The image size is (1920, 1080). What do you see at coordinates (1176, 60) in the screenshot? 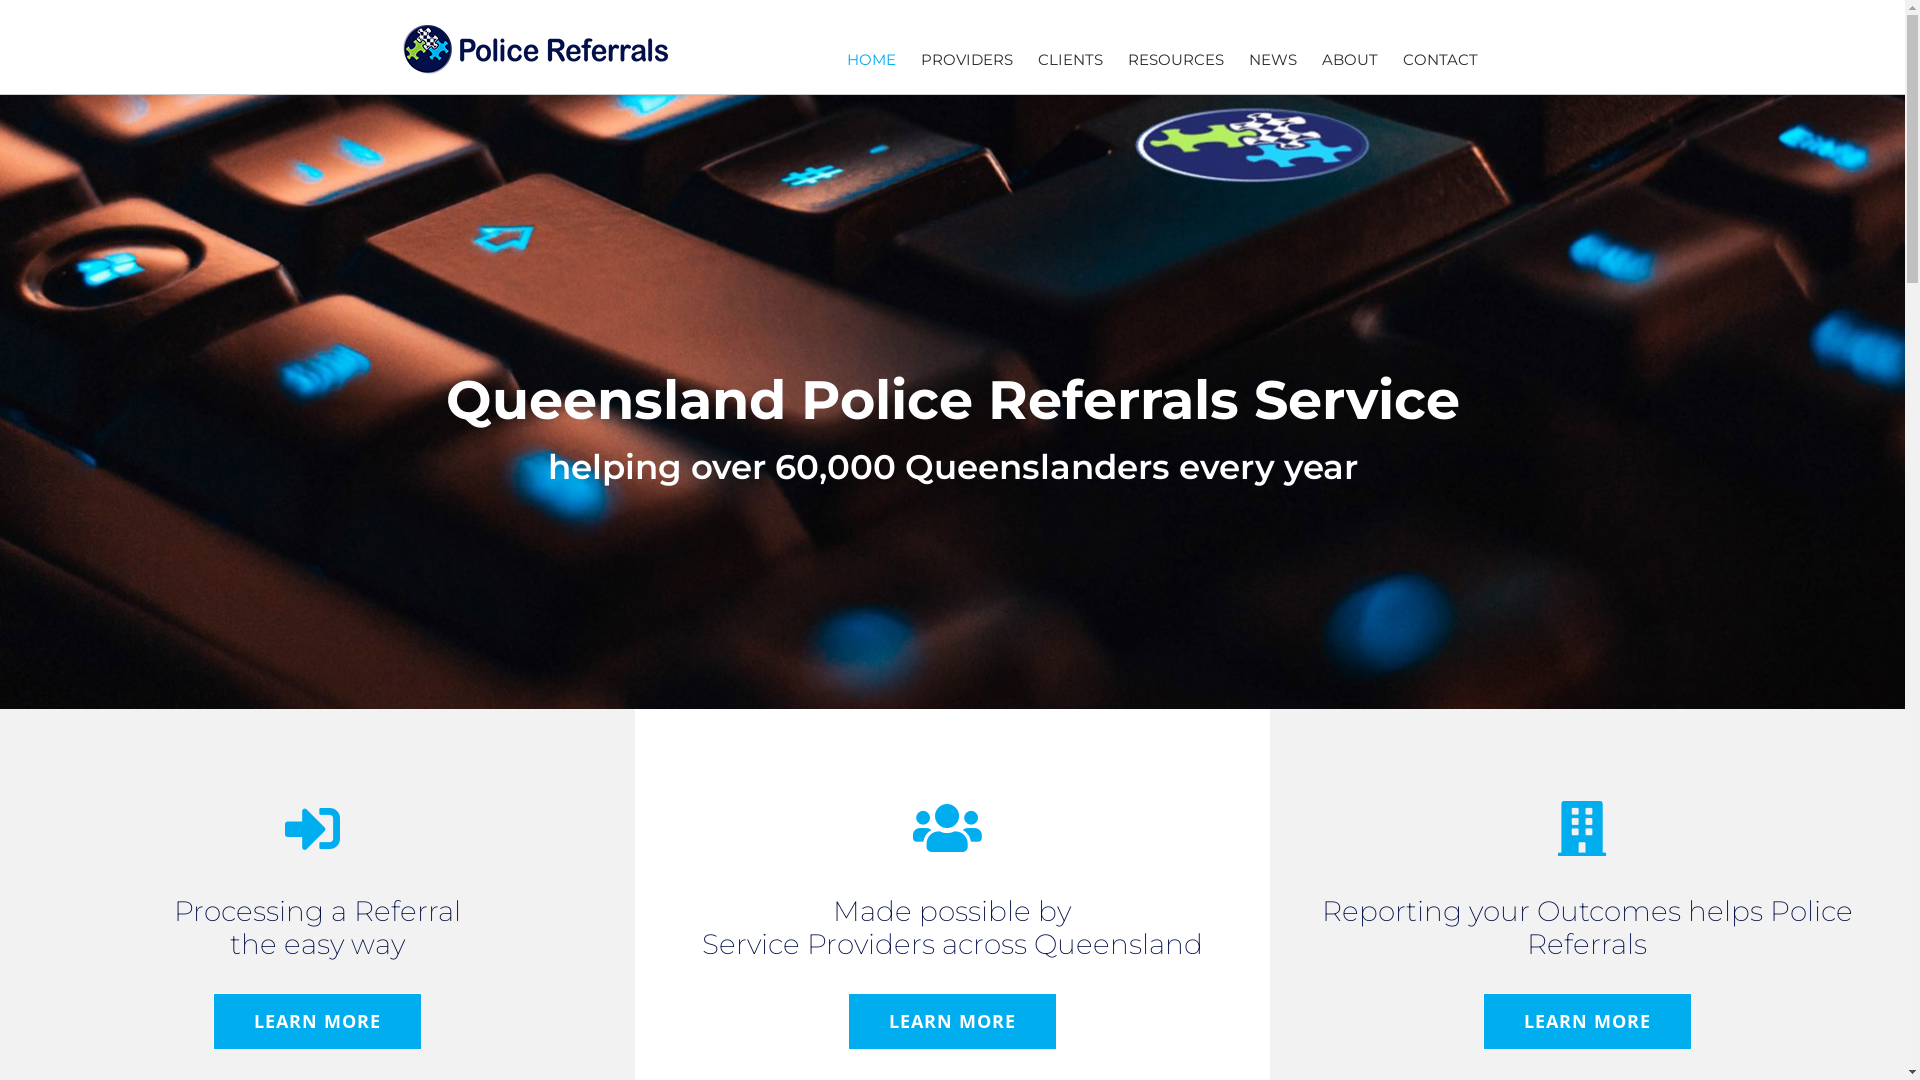
I see `RESOURCES` at bounding box center [1176, 60].